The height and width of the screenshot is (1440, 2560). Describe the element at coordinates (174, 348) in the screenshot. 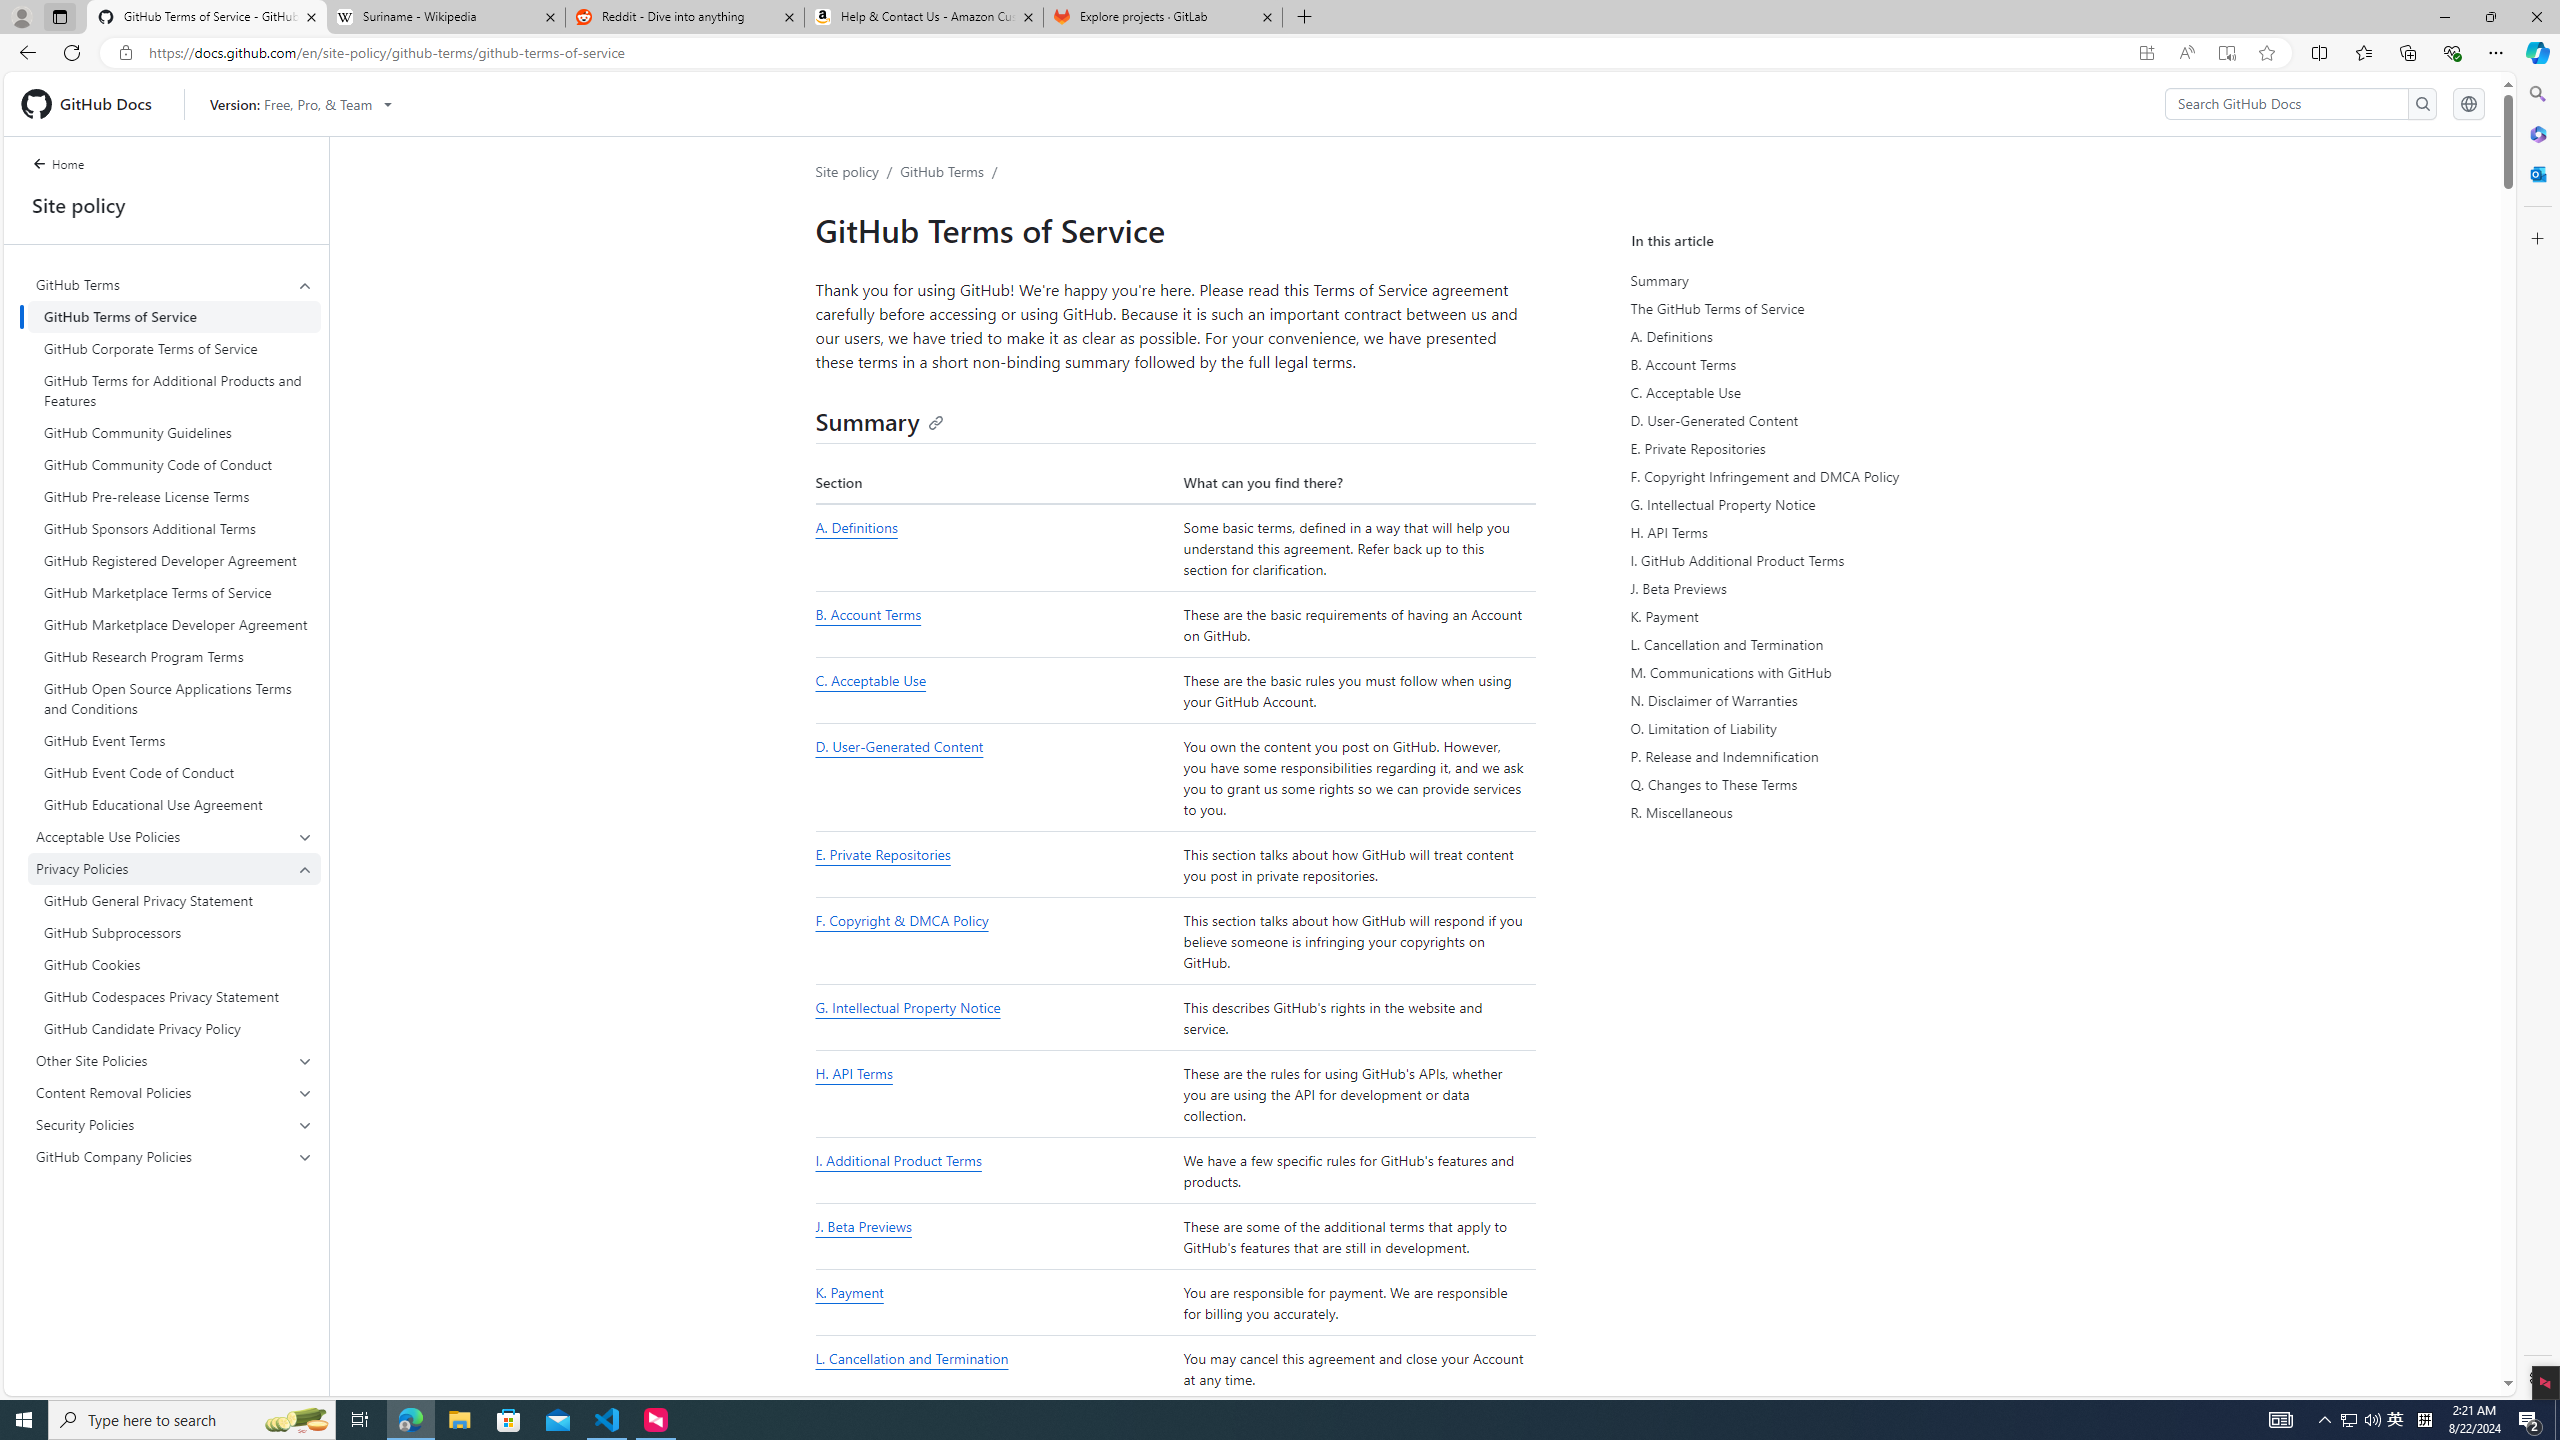

I see `GitHub Corporate Terms of Service` at that location.